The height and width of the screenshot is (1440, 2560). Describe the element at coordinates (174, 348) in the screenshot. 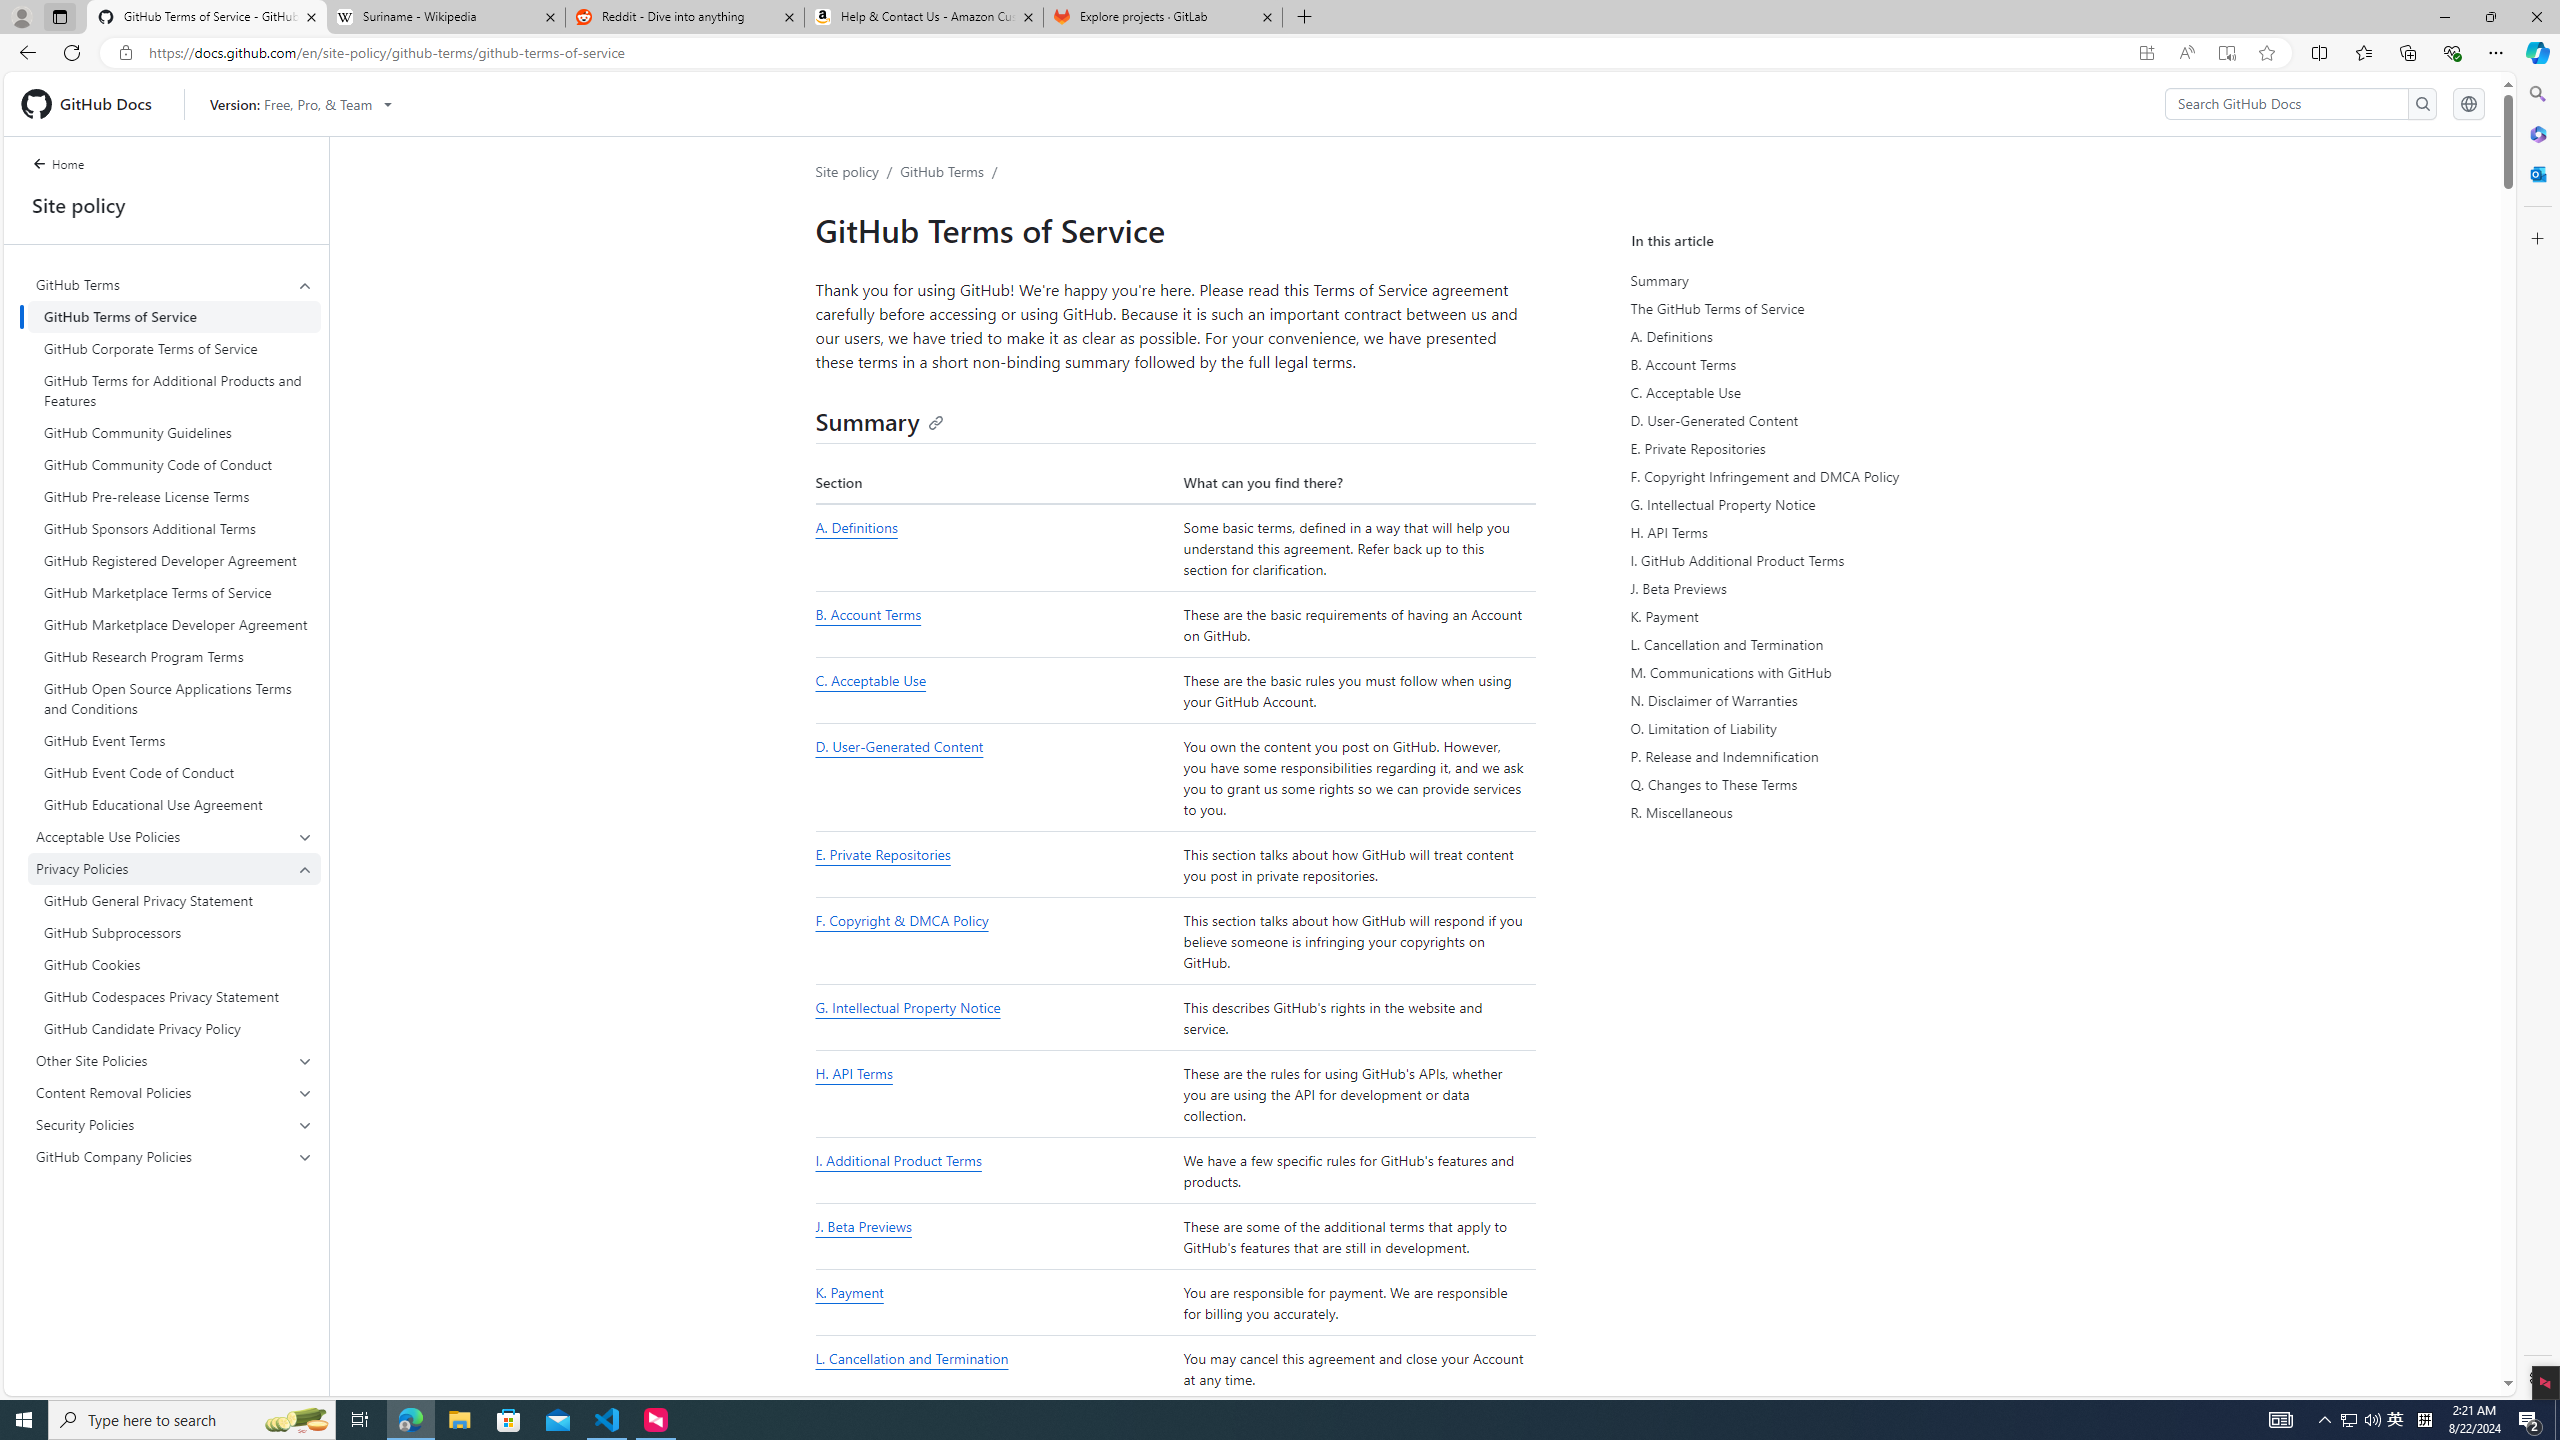

I see `GitHub Corporate Terms of Service` at that location.